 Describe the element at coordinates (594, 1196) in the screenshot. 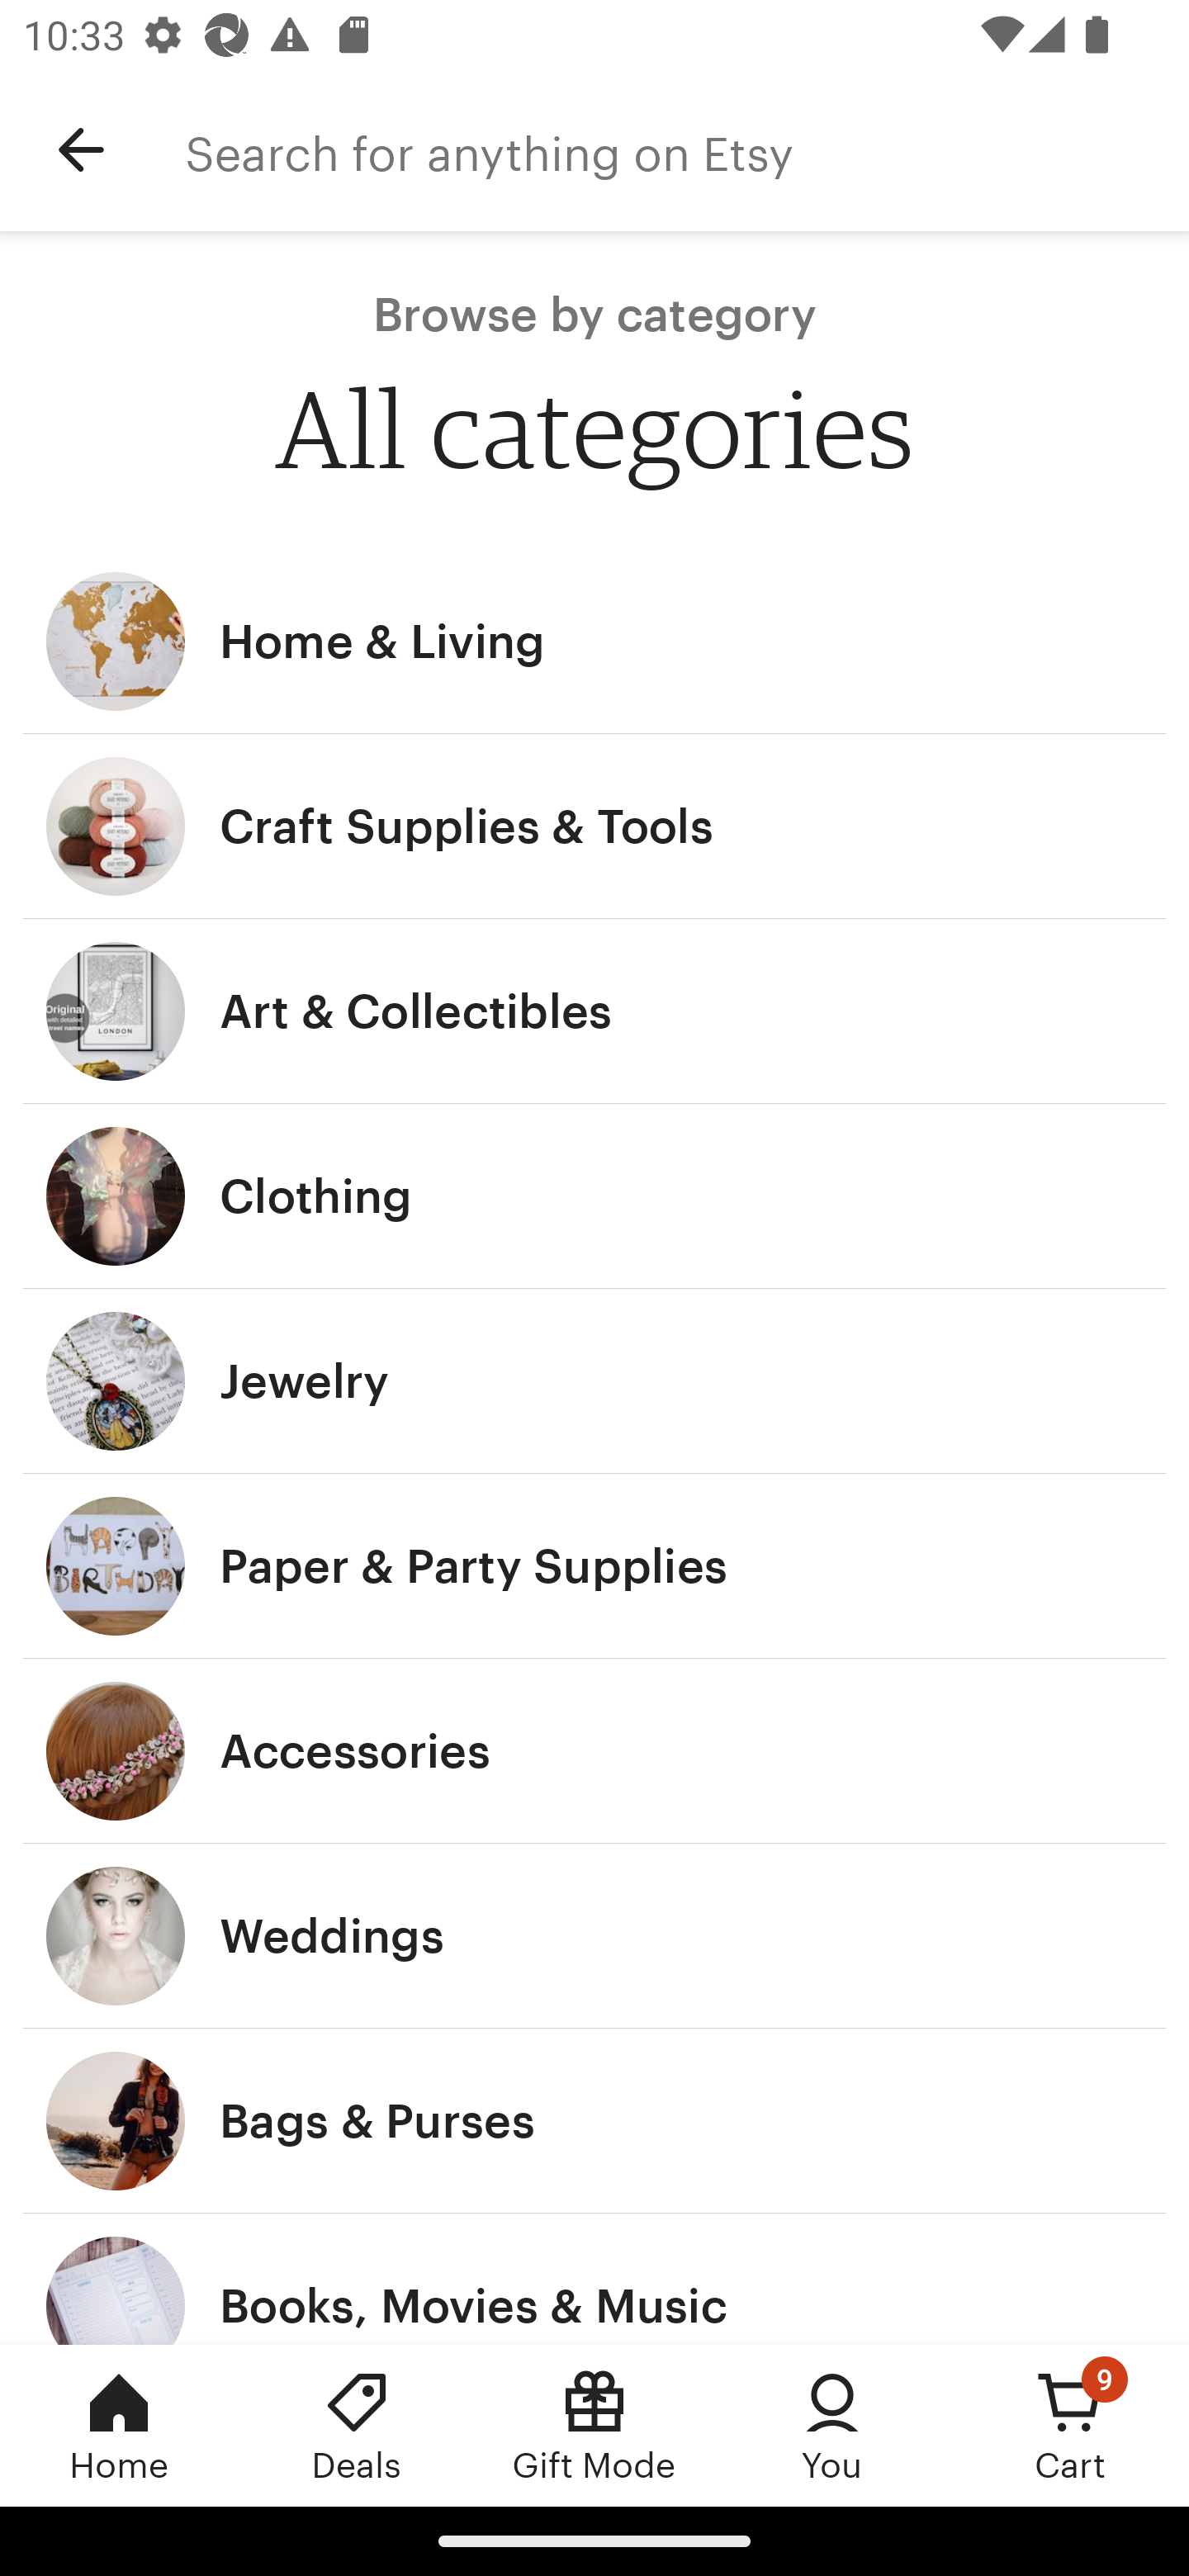

I see `Clothing` at that location.